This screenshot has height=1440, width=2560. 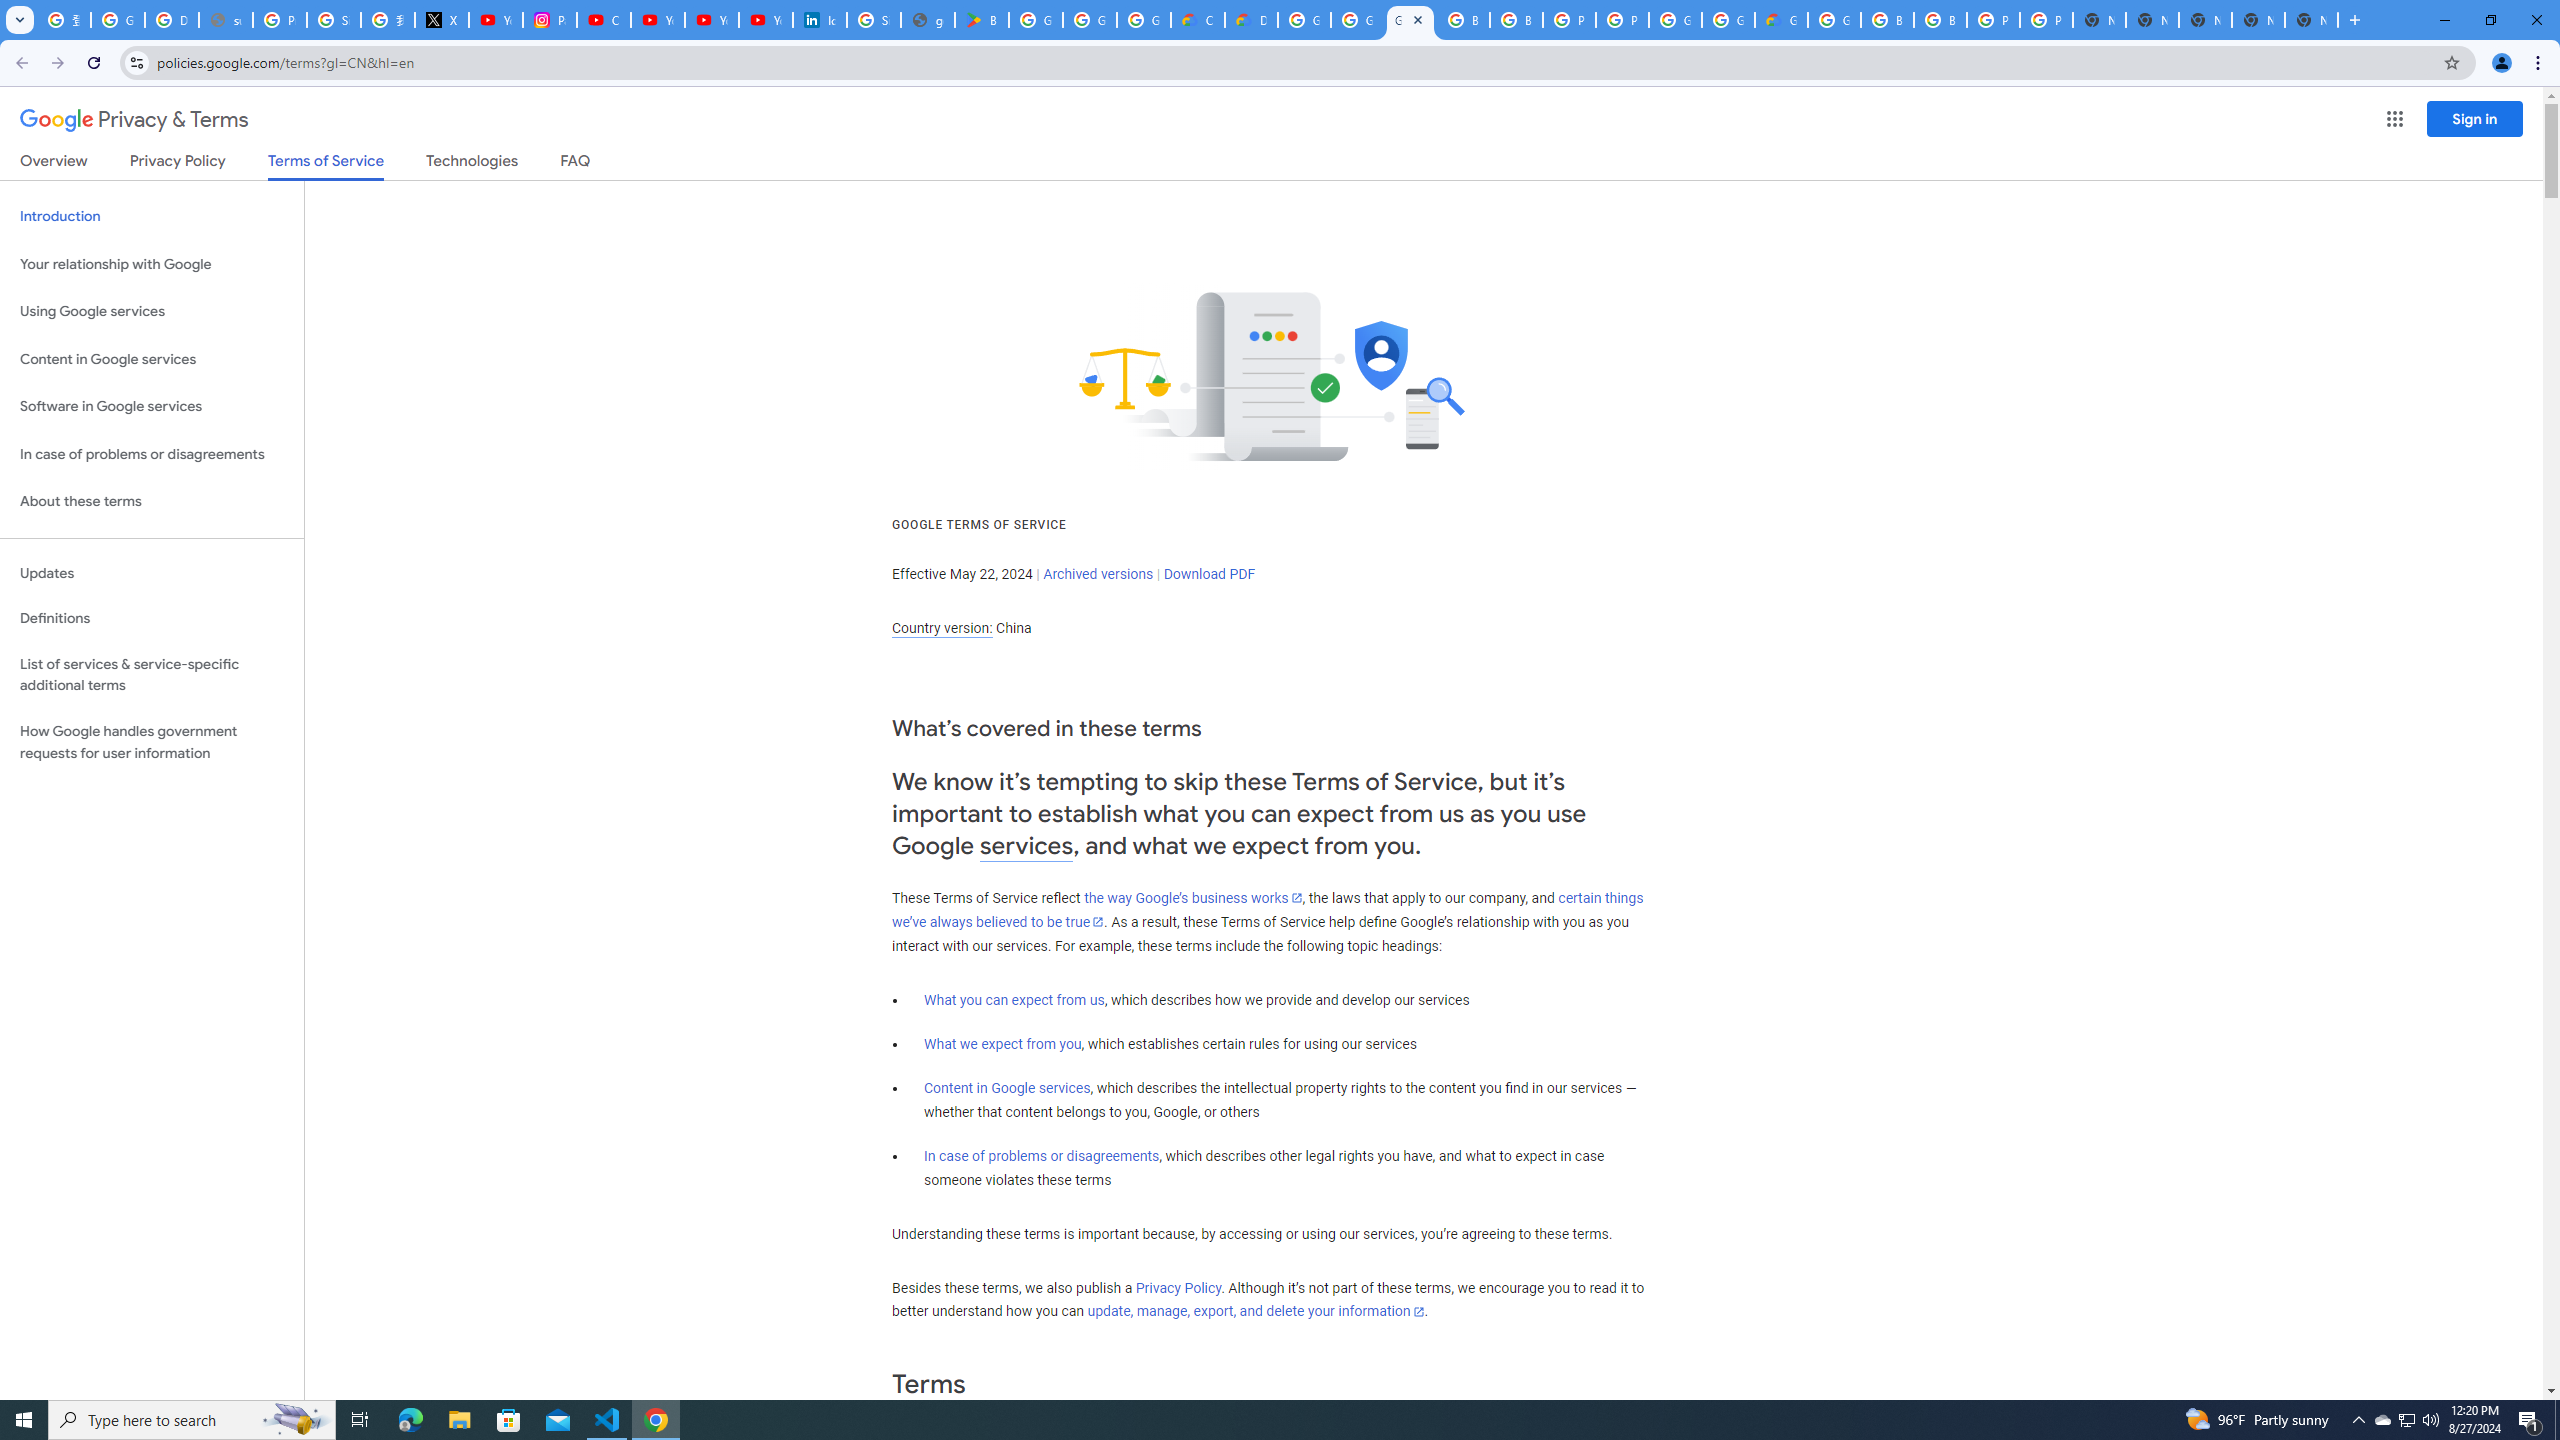 What do you see at coordinates (496, 20) in the screenshot?
I see `YouTube Content Monetization Policies - How YouTube Works` at bounding box center [496, 20].